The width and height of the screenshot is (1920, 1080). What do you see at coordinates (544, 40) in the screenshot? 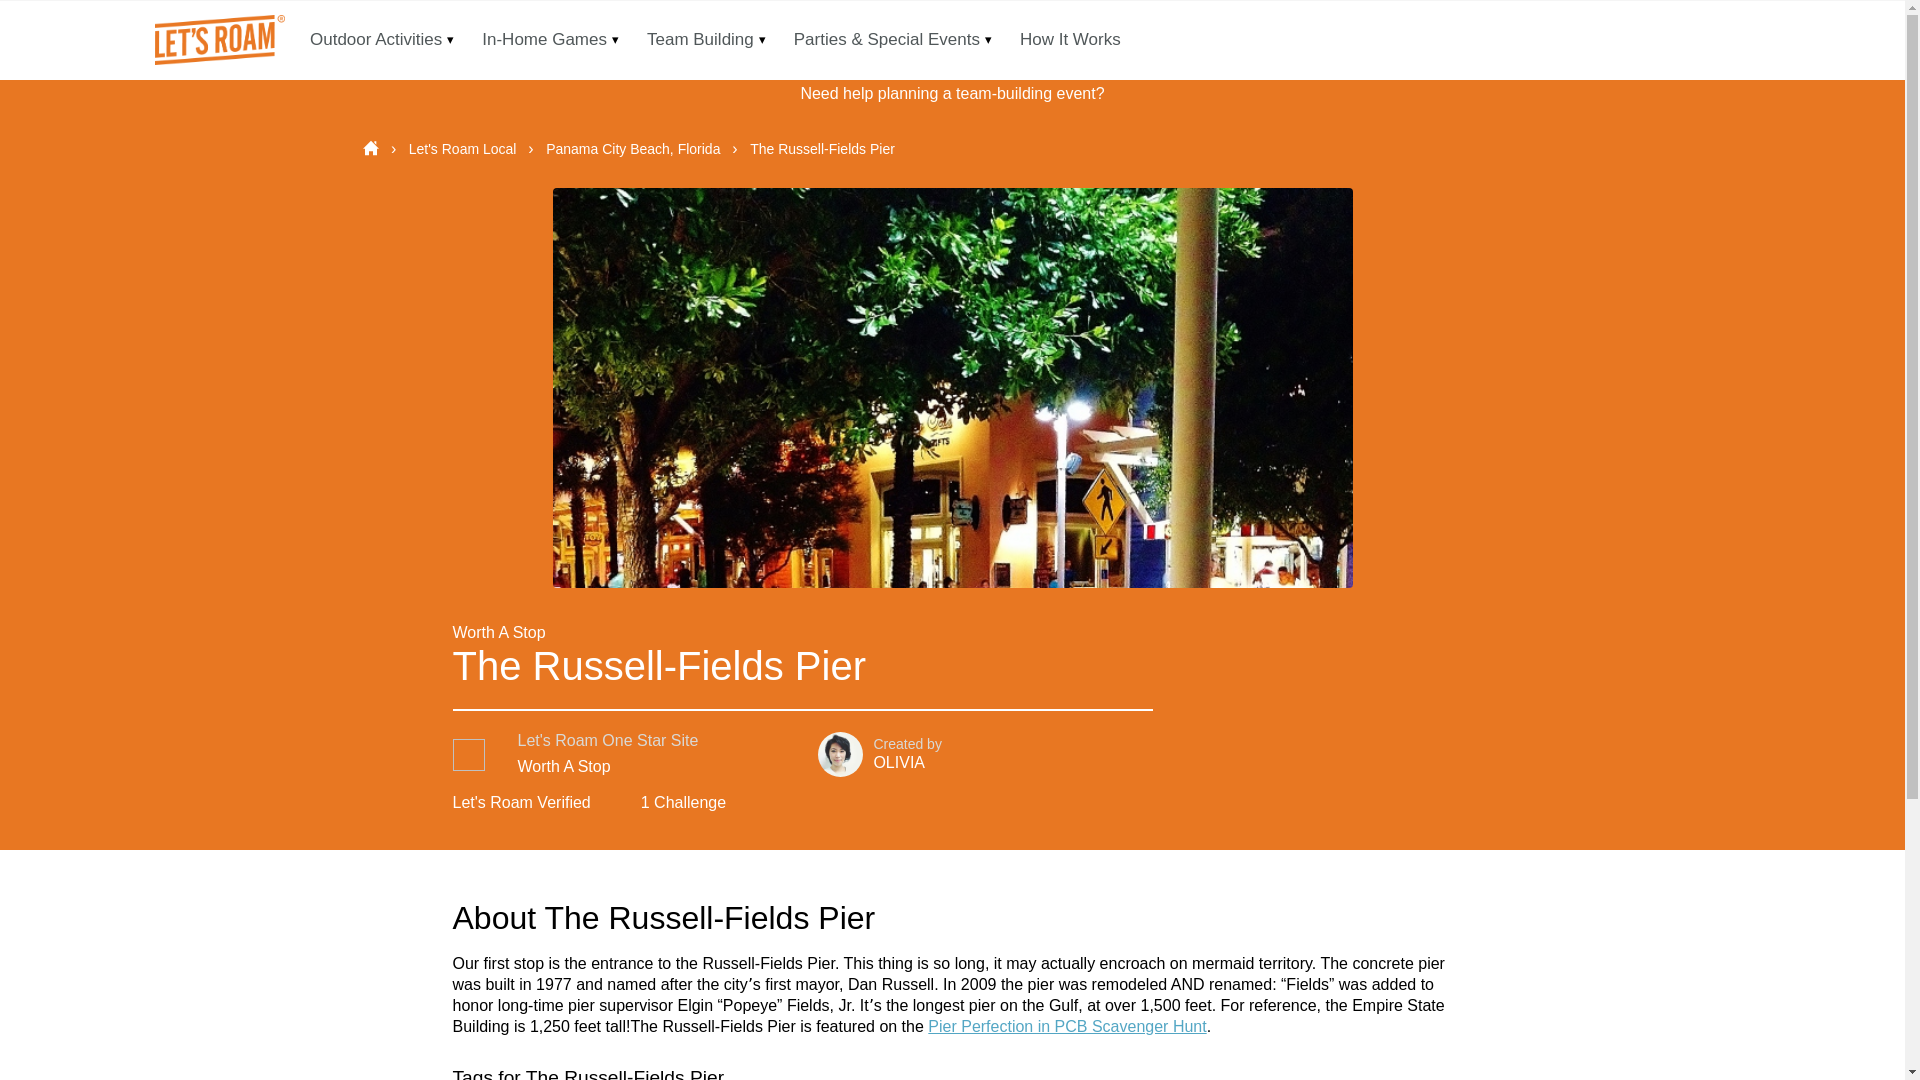
I see `In-Home Games` at bounding box center [544, 40].